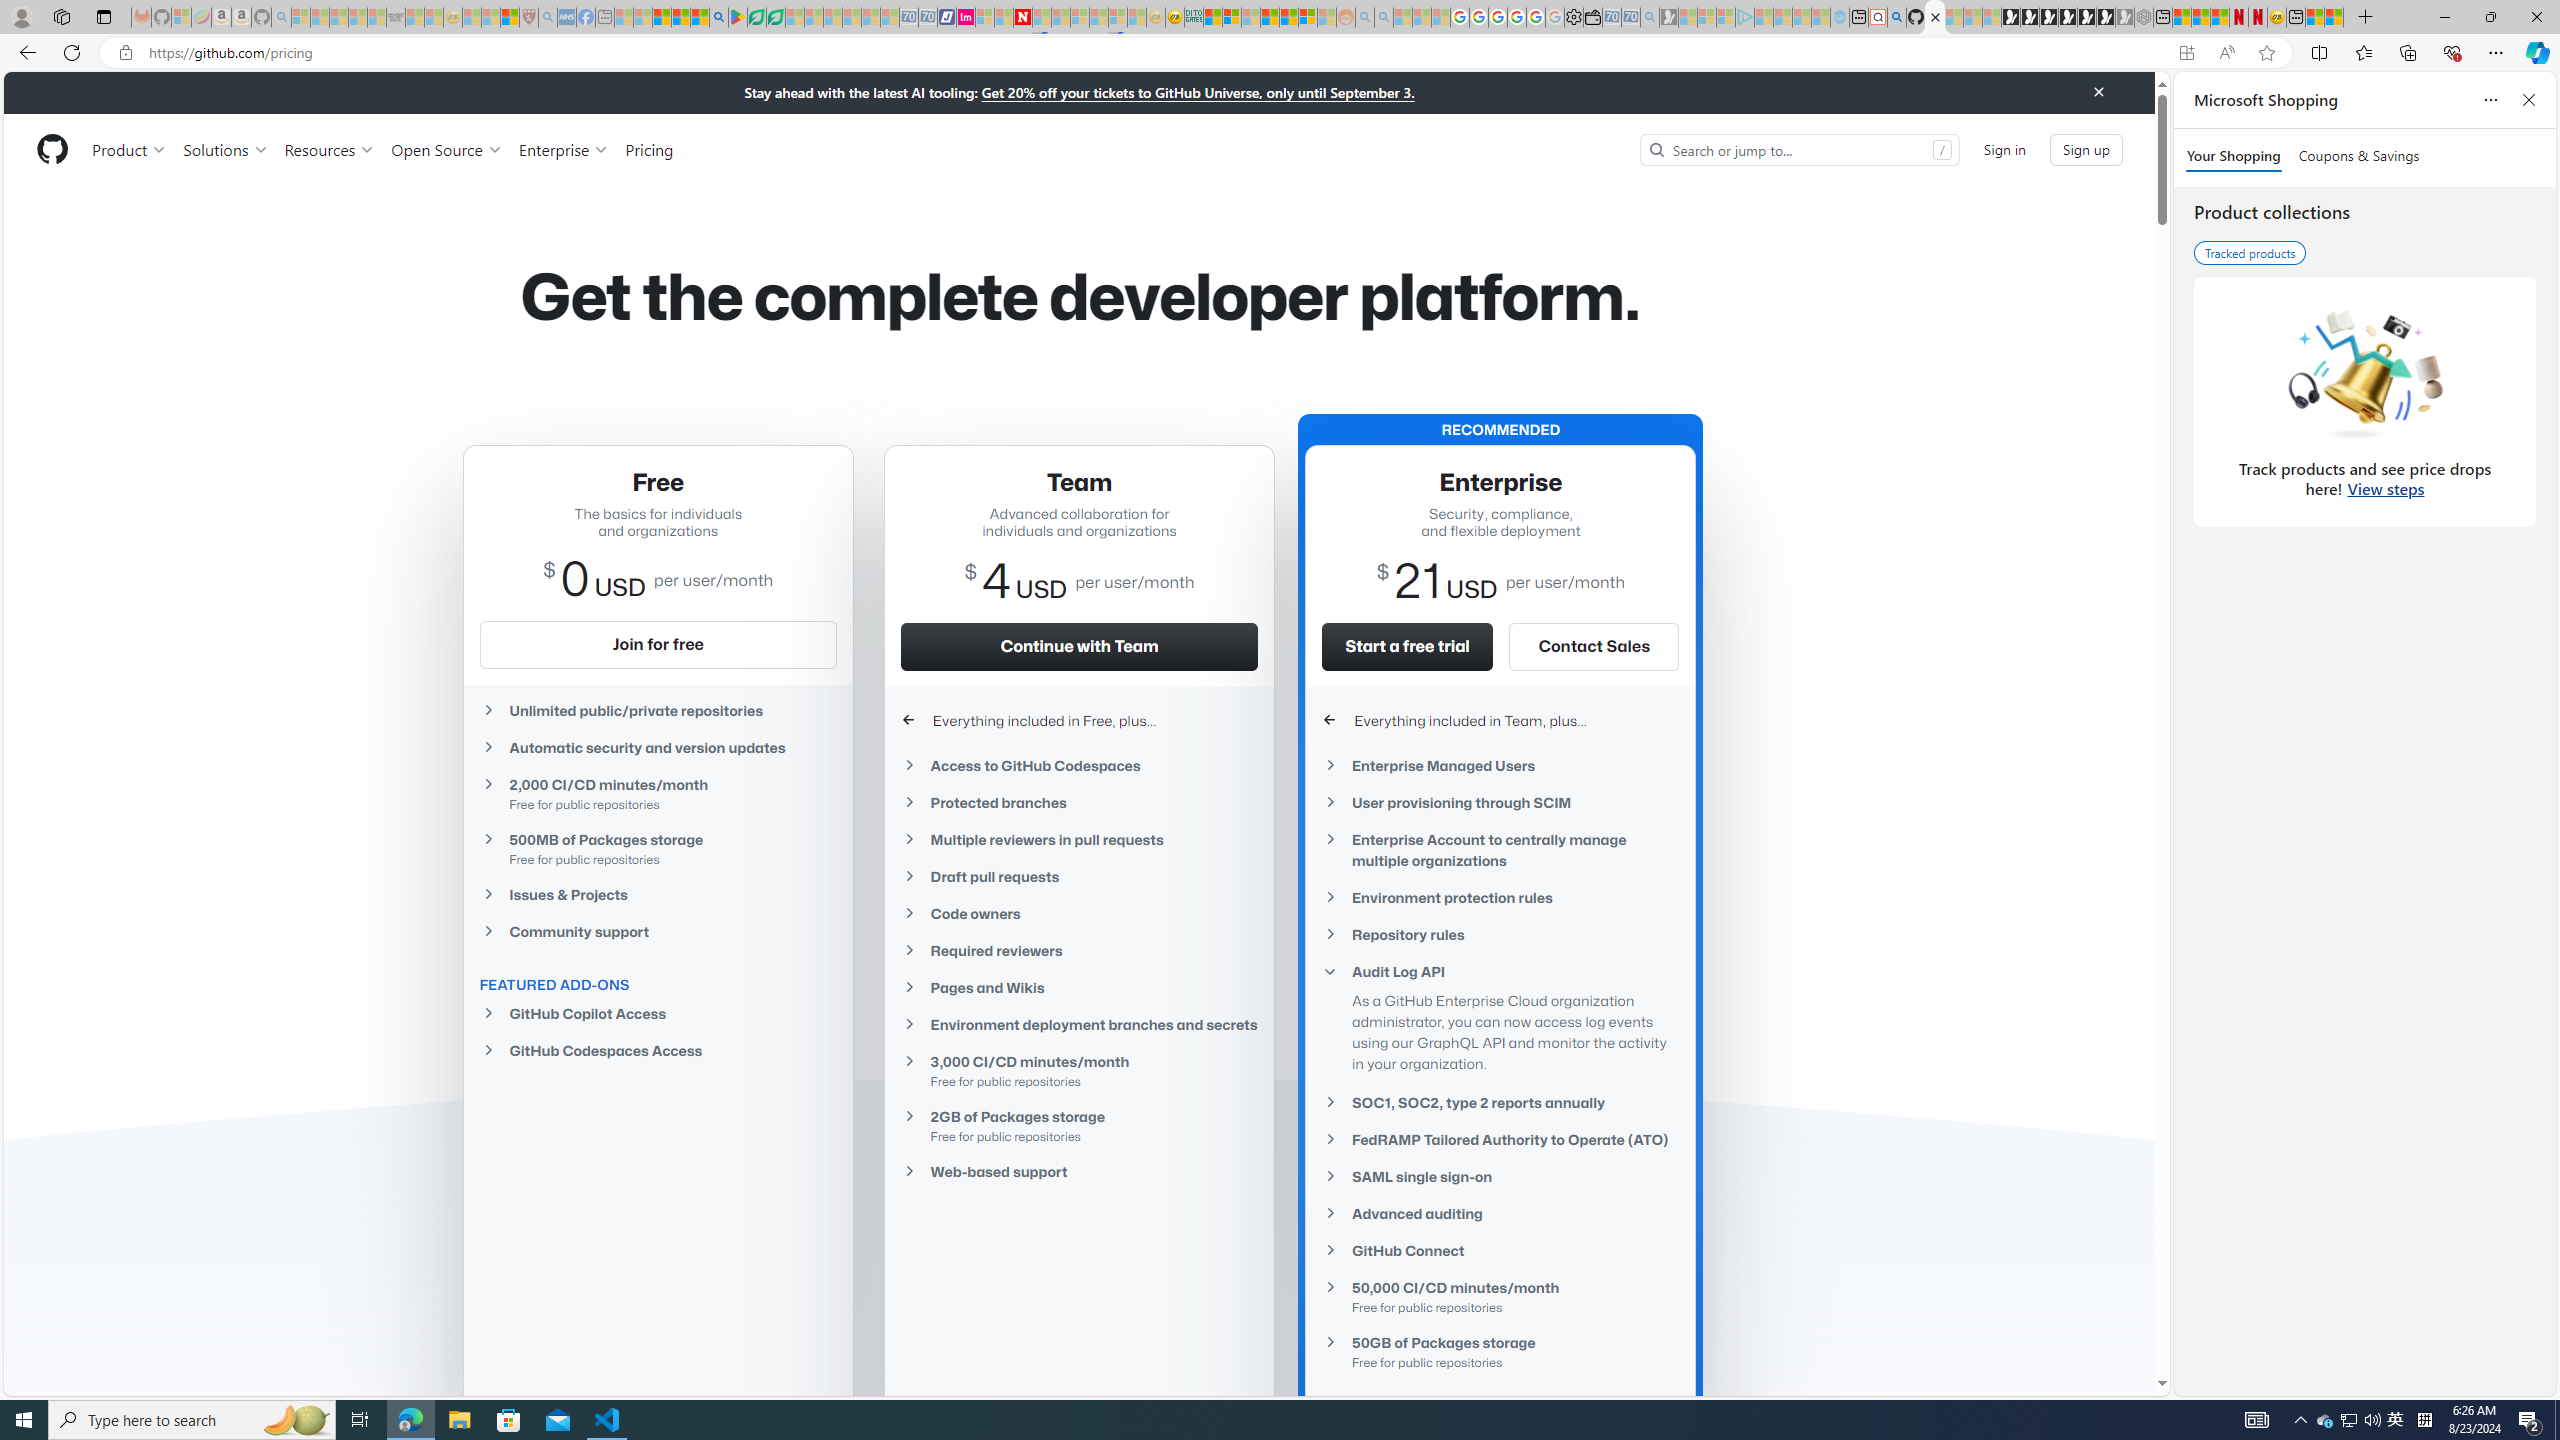  I want to click on Bluey: Let's Play! - Apps on Google Play, so click(737, 17).